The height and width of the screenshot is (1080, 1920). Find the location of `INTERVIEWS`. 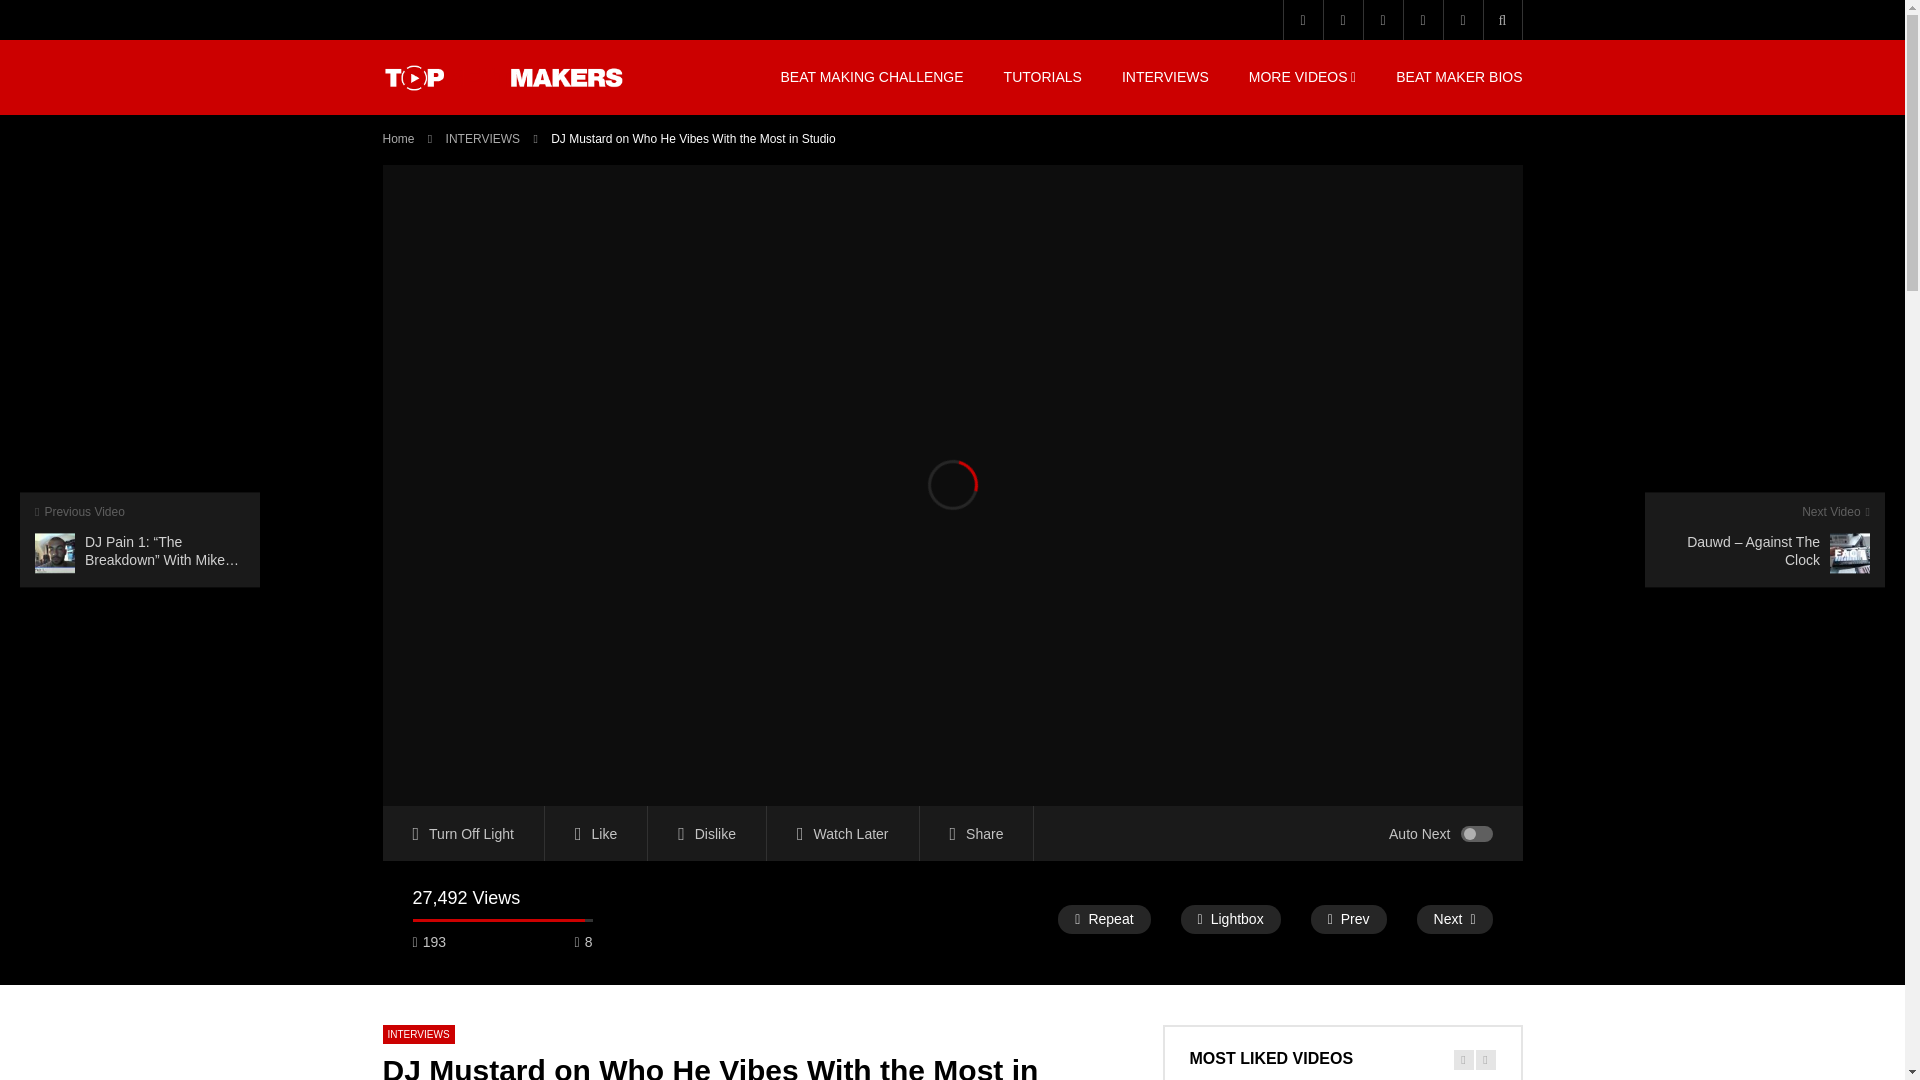

INTERVIEWS is located at coordinates (482, 138).